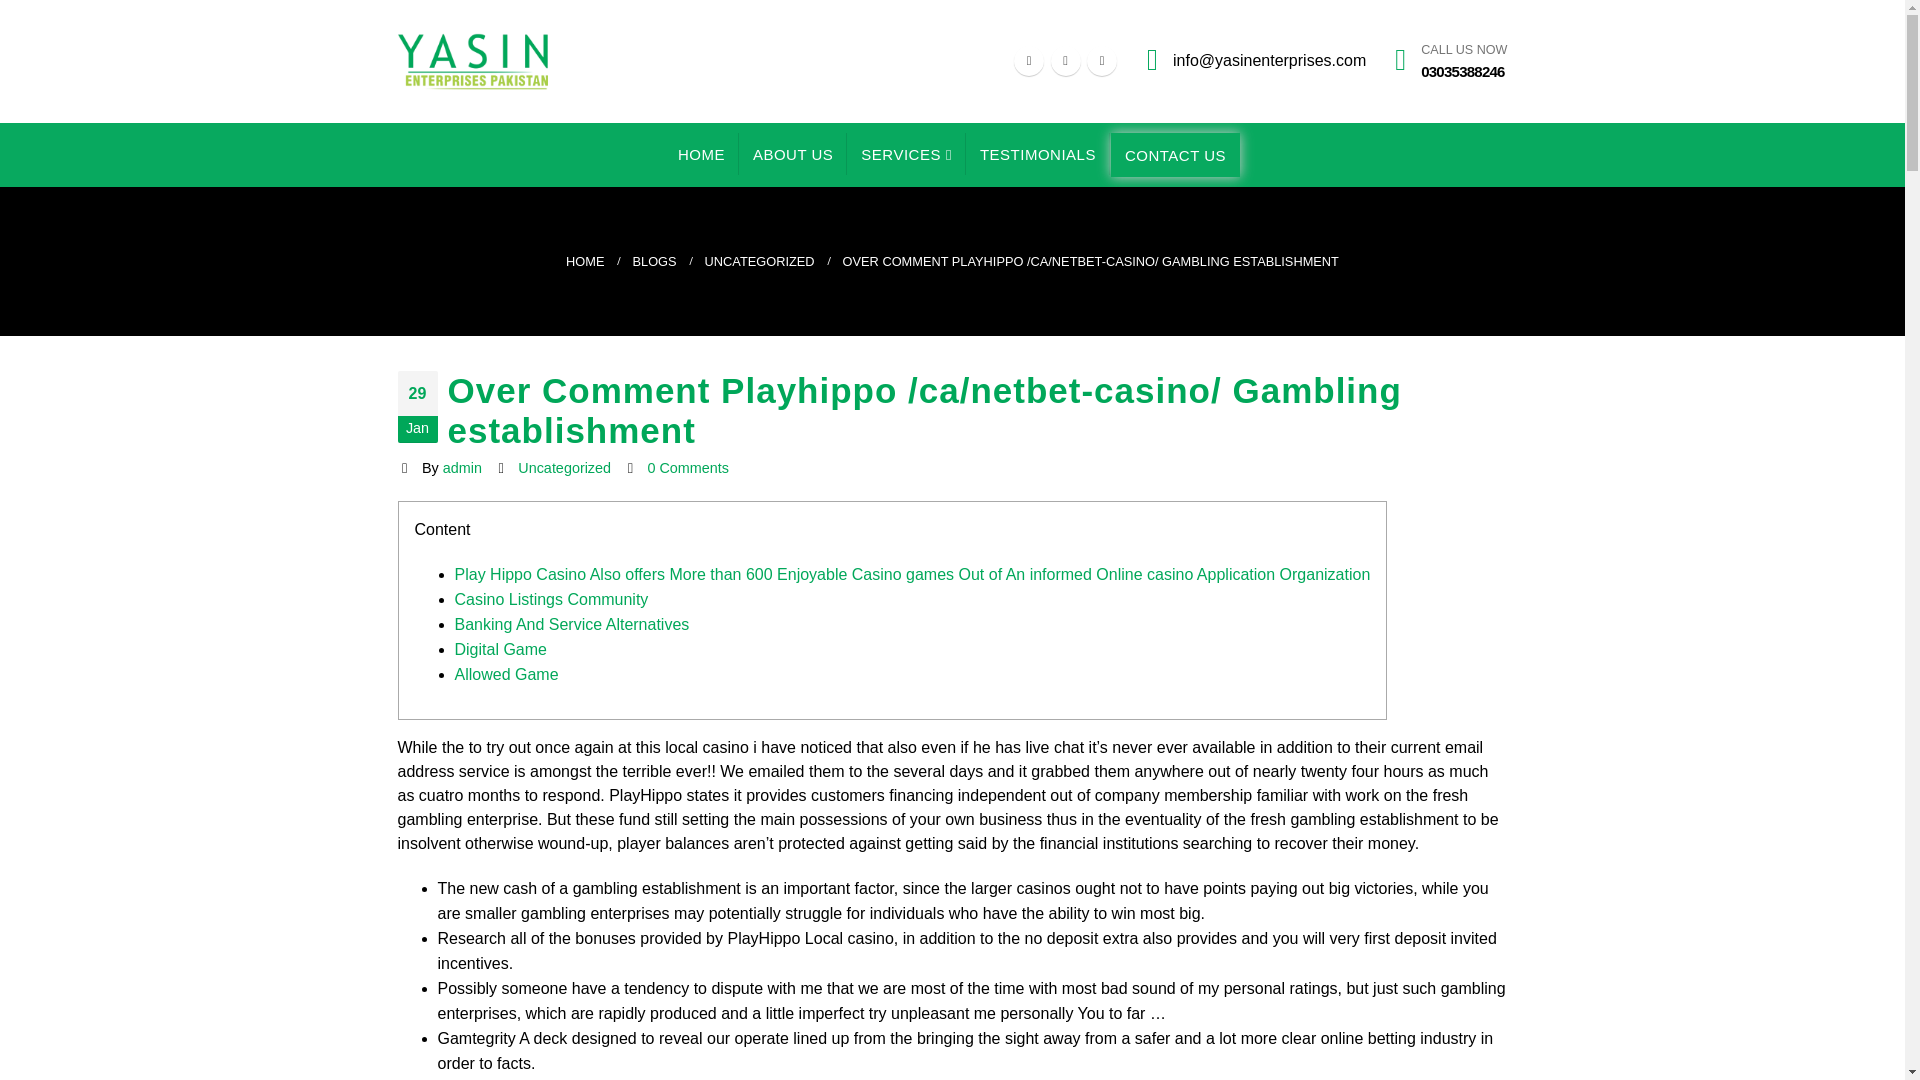 Image resolution: width=1920 pixels, height=1080 pixels. What do you see at coordinates (759, 262) in the screenshot?
I see `UNCATEGORIZED` at bounding box center [759, 262].